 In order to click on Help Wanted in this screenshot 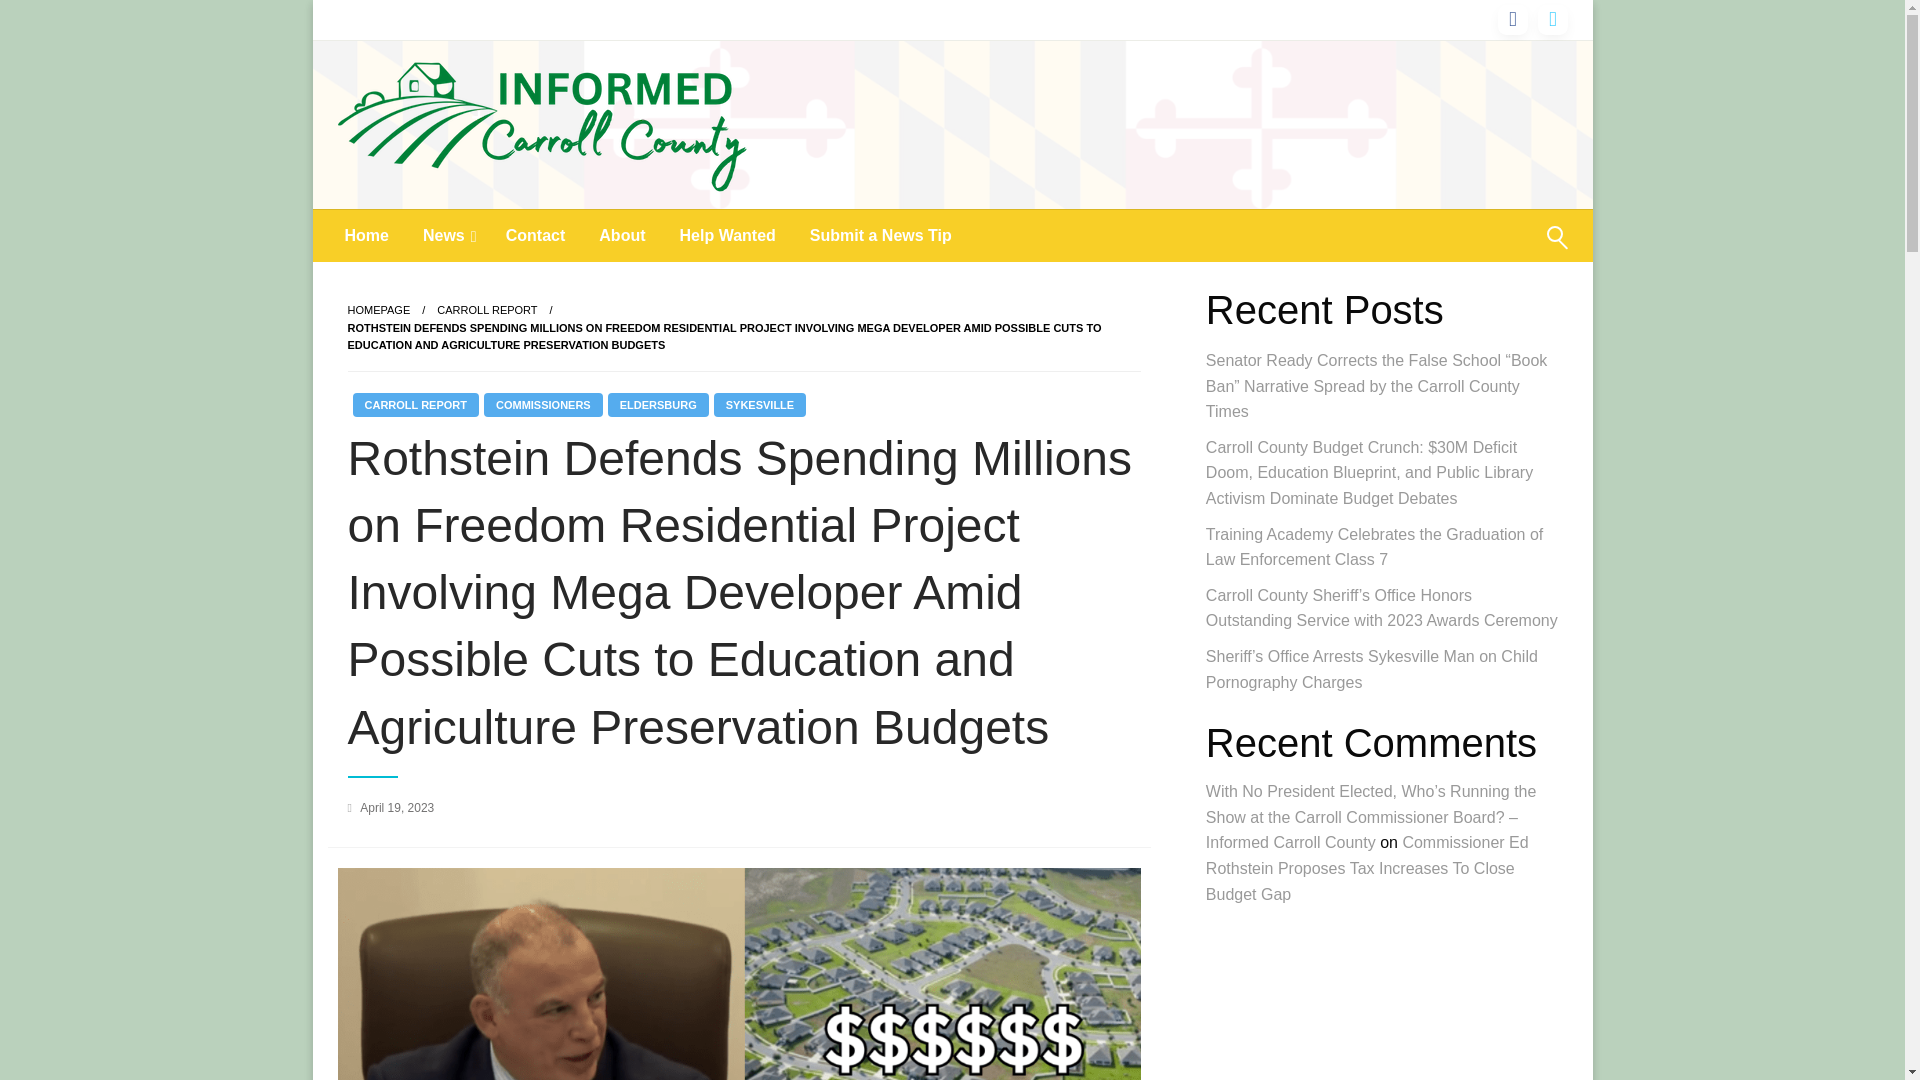, I will do `click(727, 236)`.